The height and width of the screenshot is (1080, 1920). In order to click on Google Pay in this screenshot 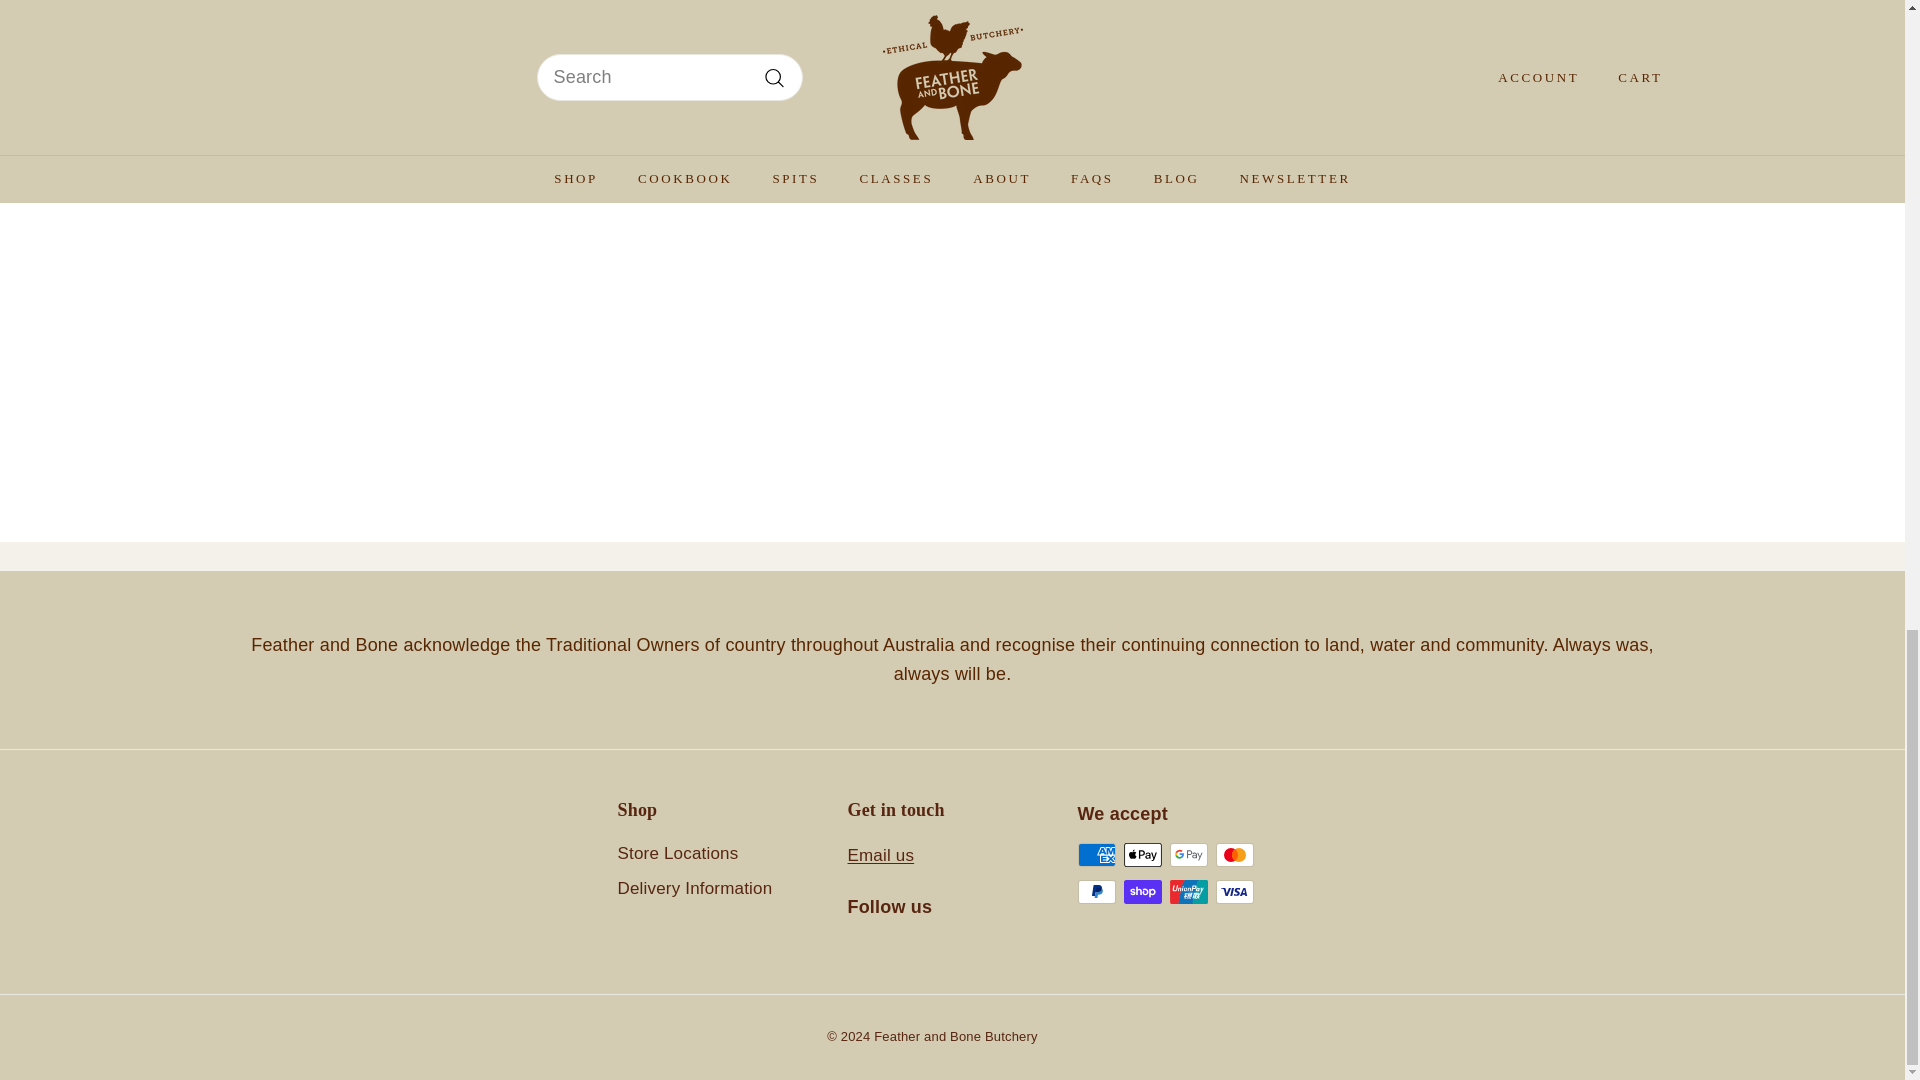, I will do `click(1188, 855)`.